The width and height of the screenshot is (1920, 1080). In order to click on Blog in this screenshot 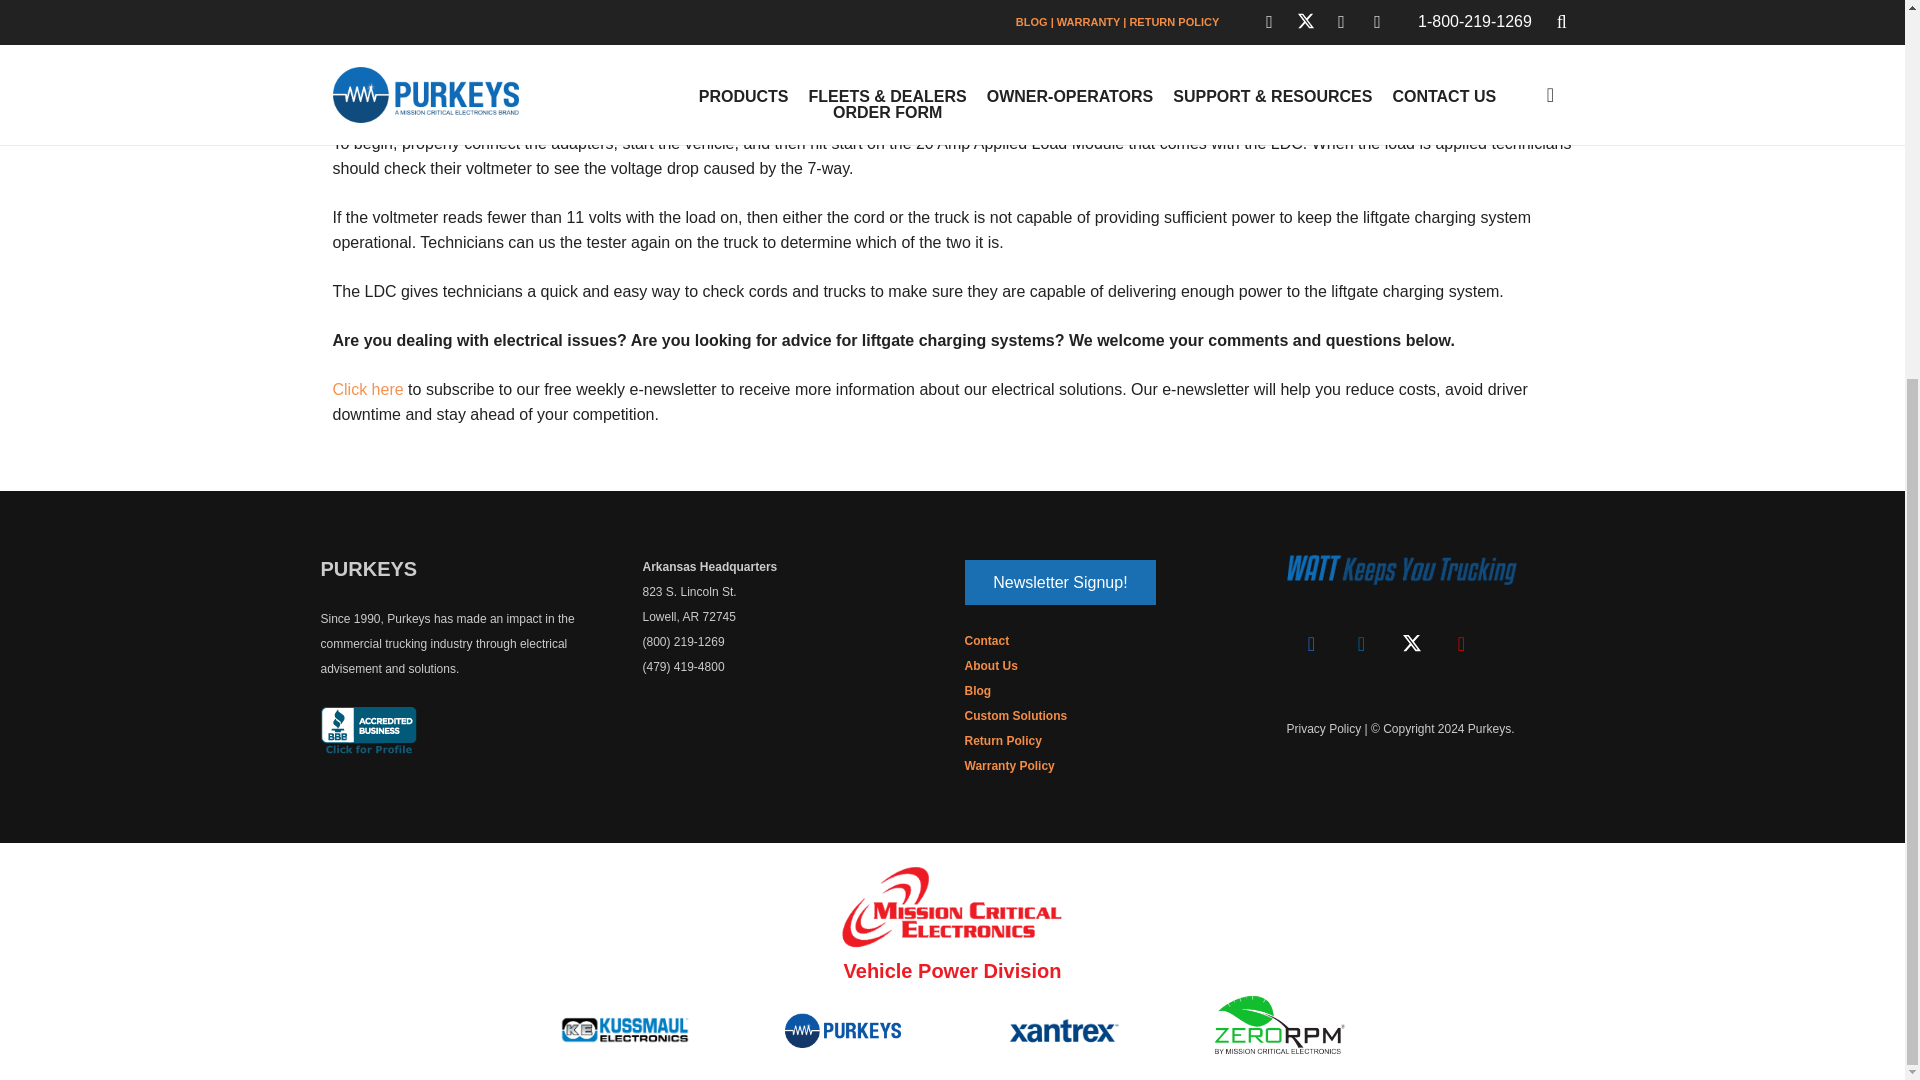, I will do `click(976, 690)`.